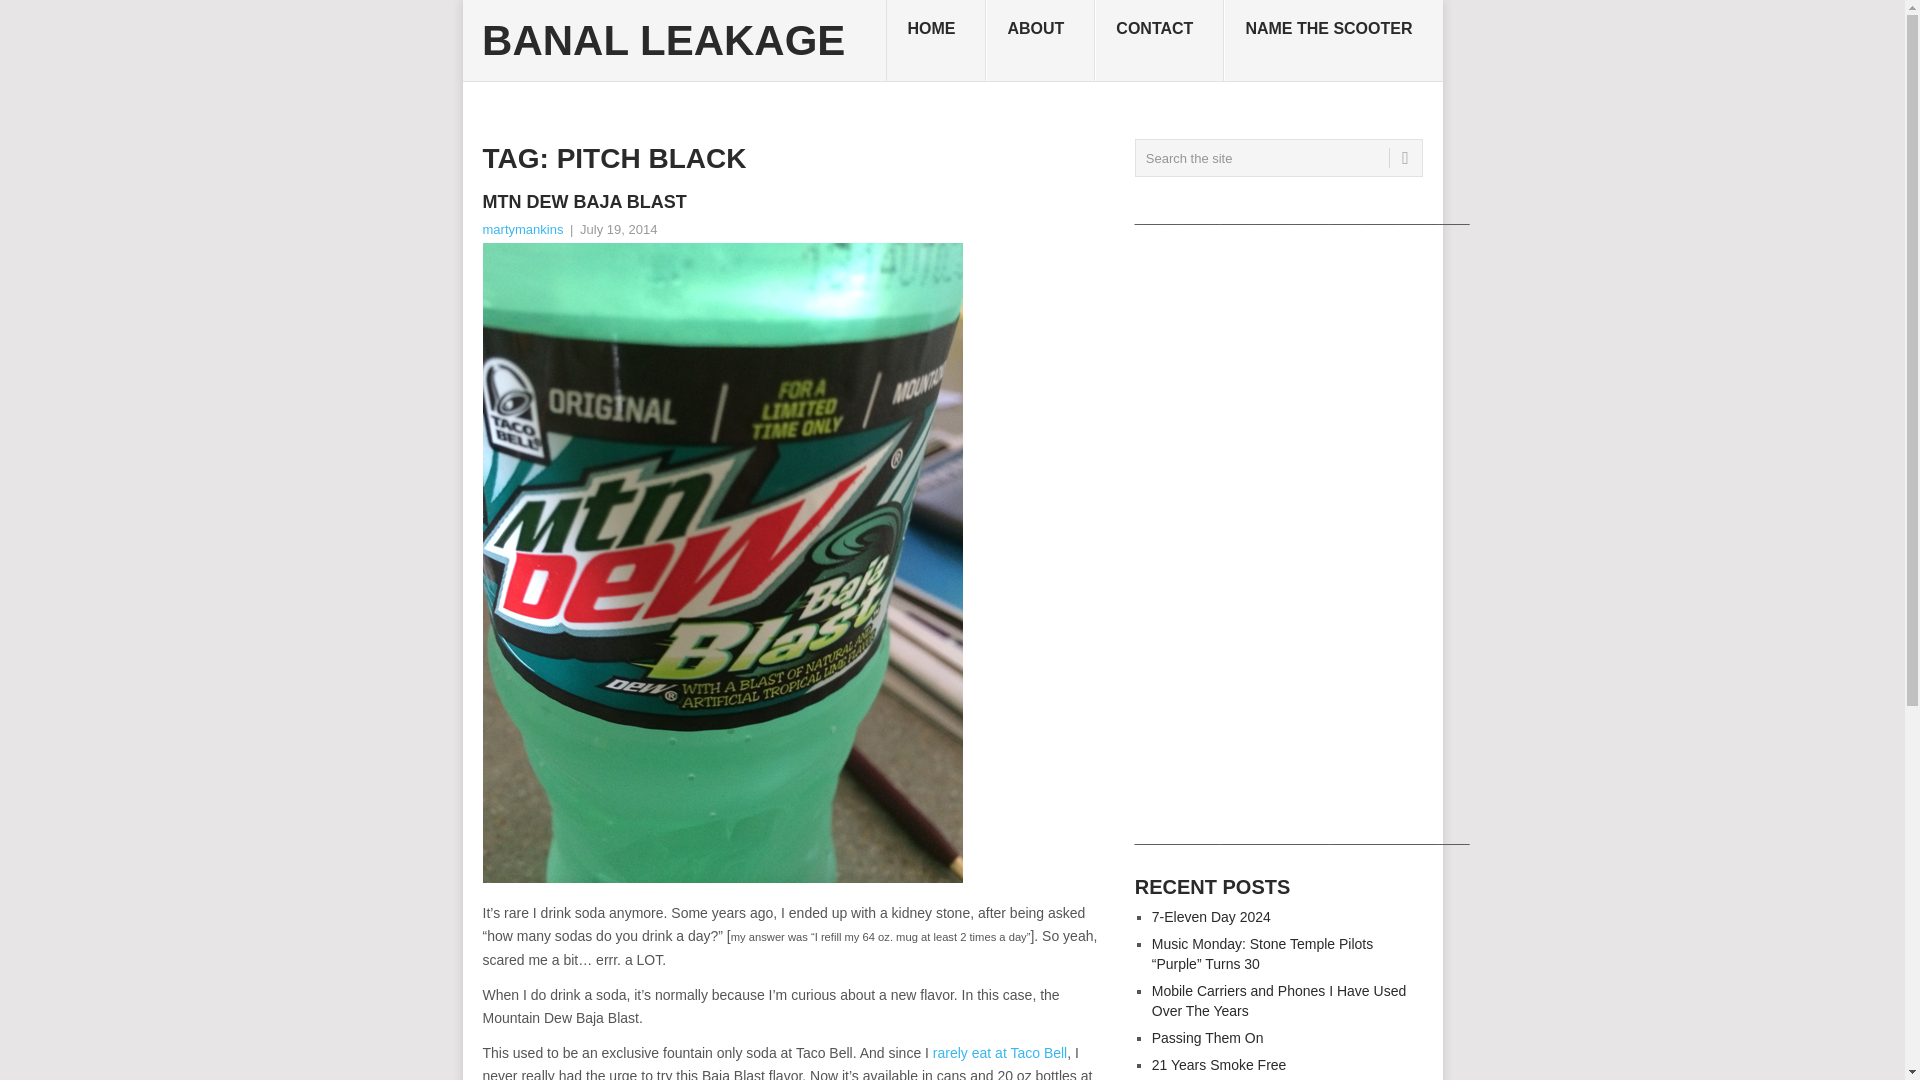 The image size is (1920, 1080). Describe the element at coordinates (1159, 41) in the screenshot. I see `CONTACT` at that location.